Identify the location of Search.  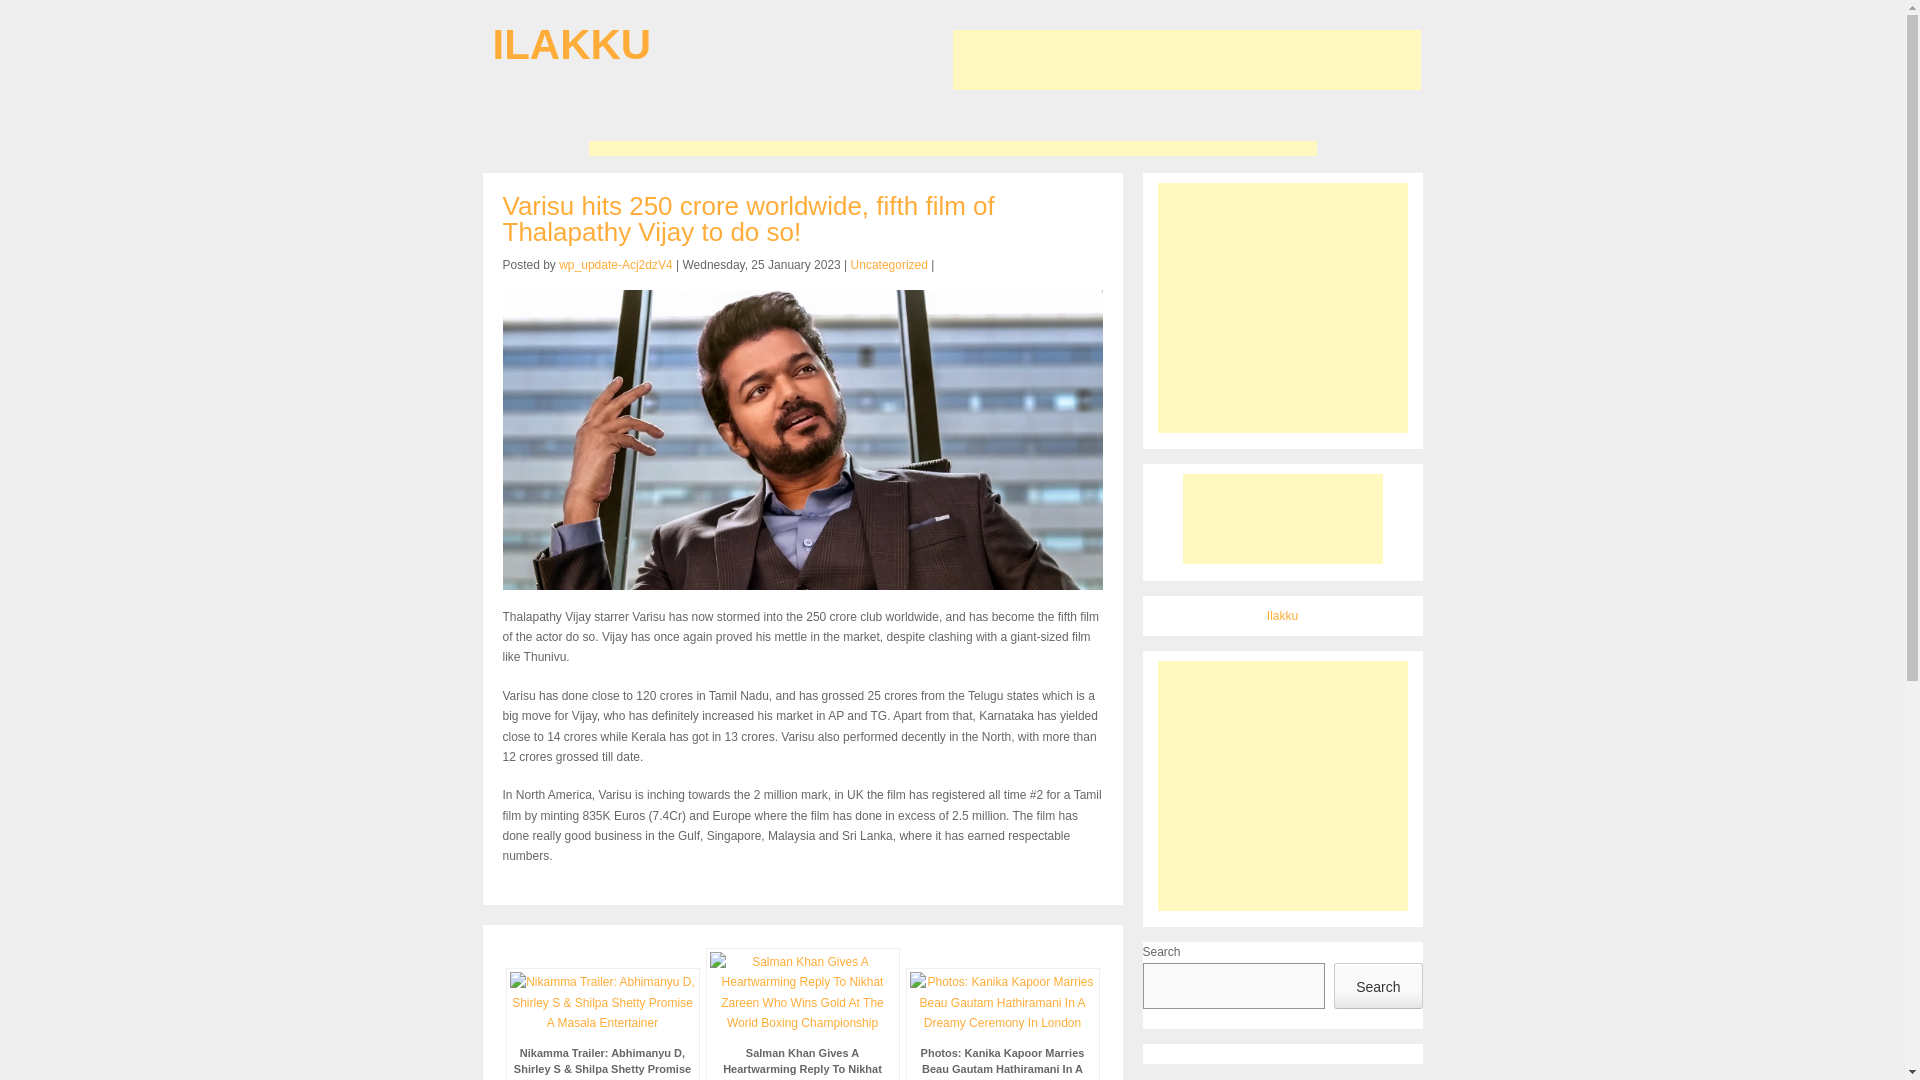
(1378, 986).